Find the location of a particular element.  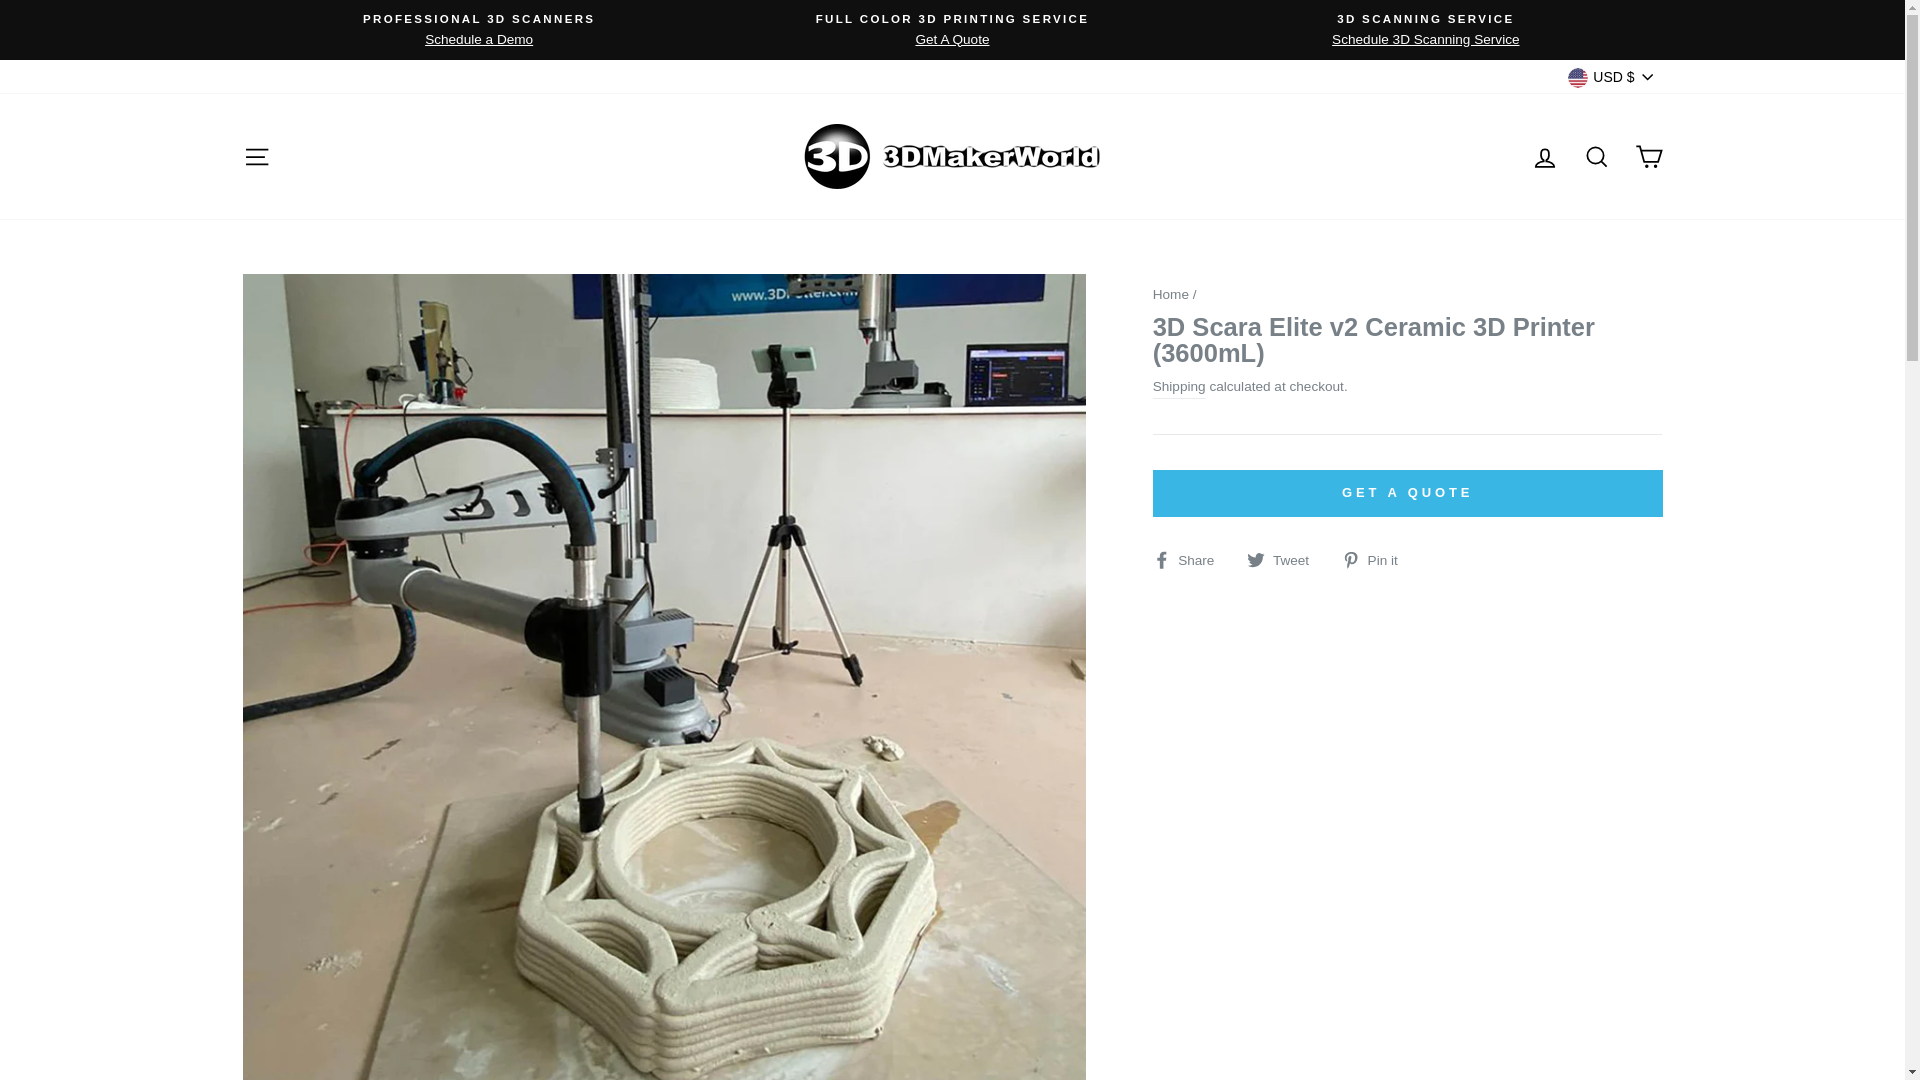

USD $ is located at coordinates (1610, 76).